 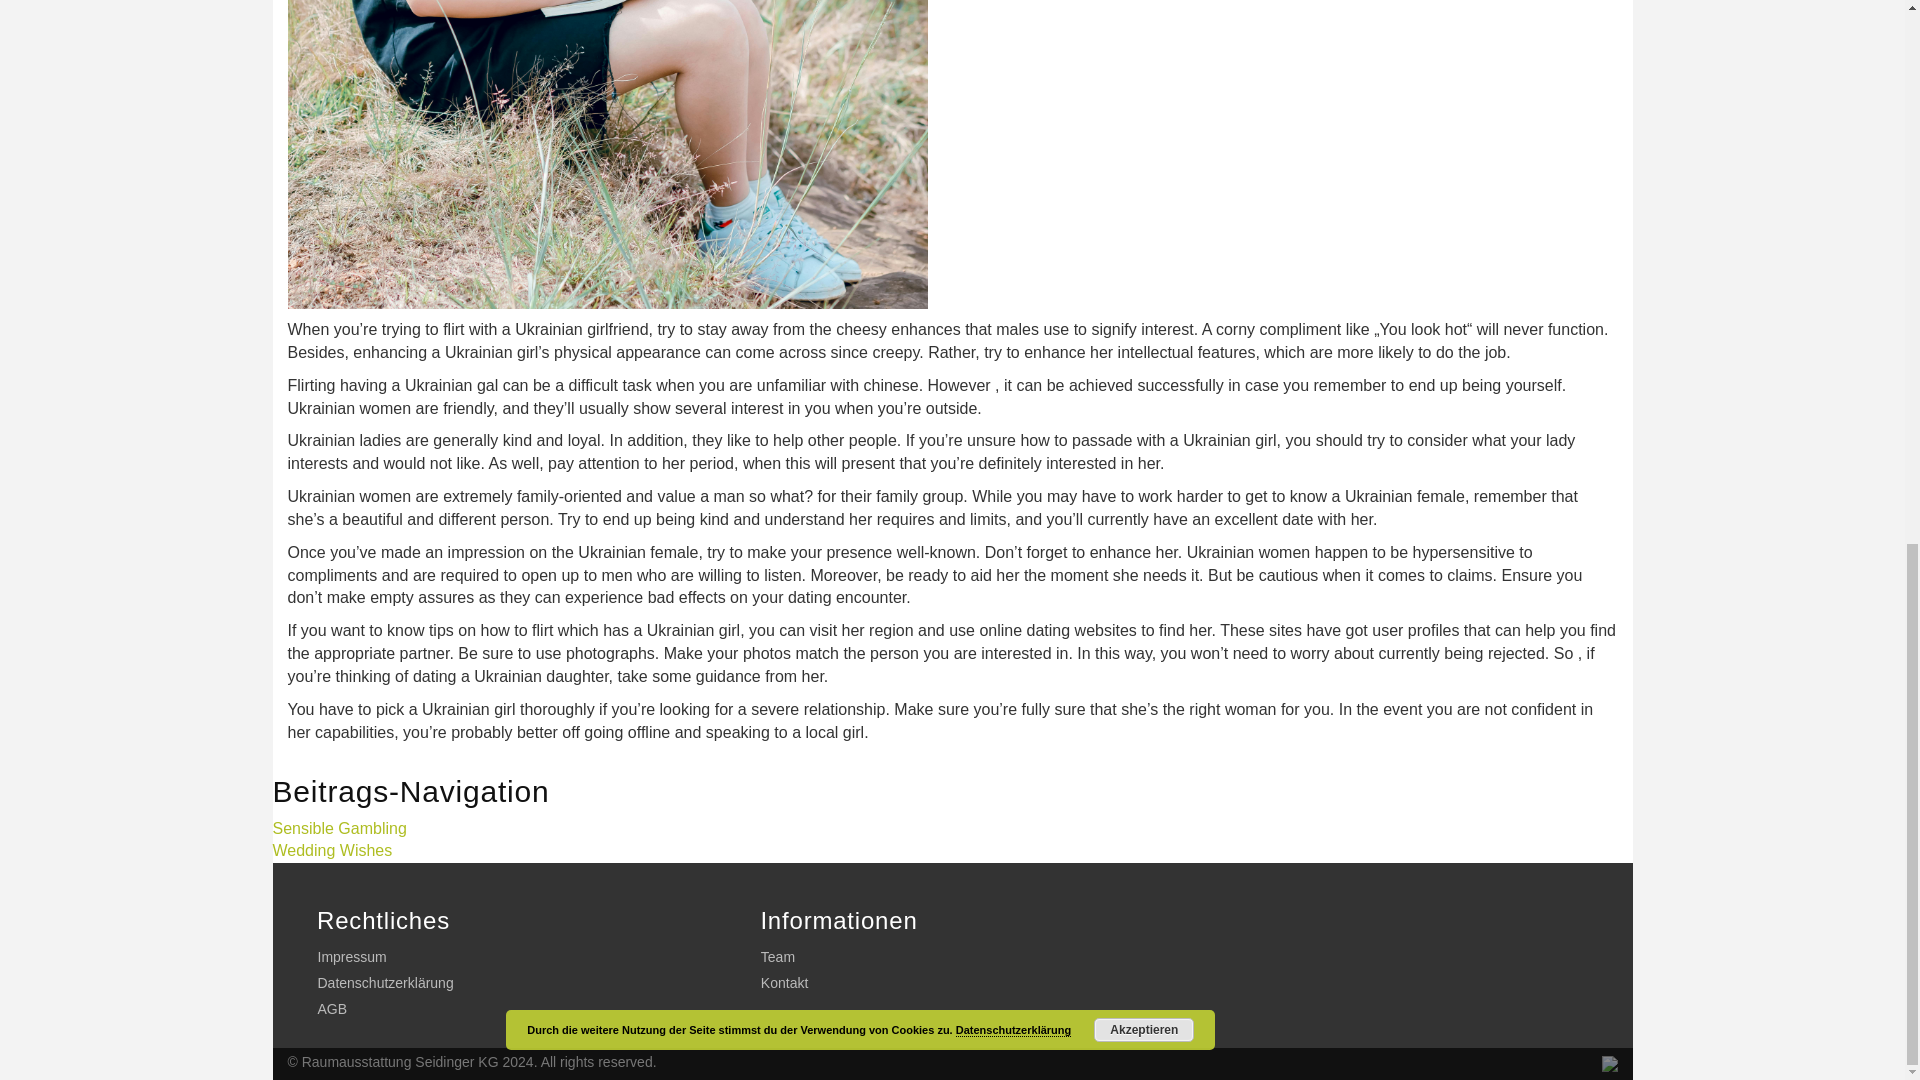 I want to click on Wedding Wishes, so click(x=332, y=850).